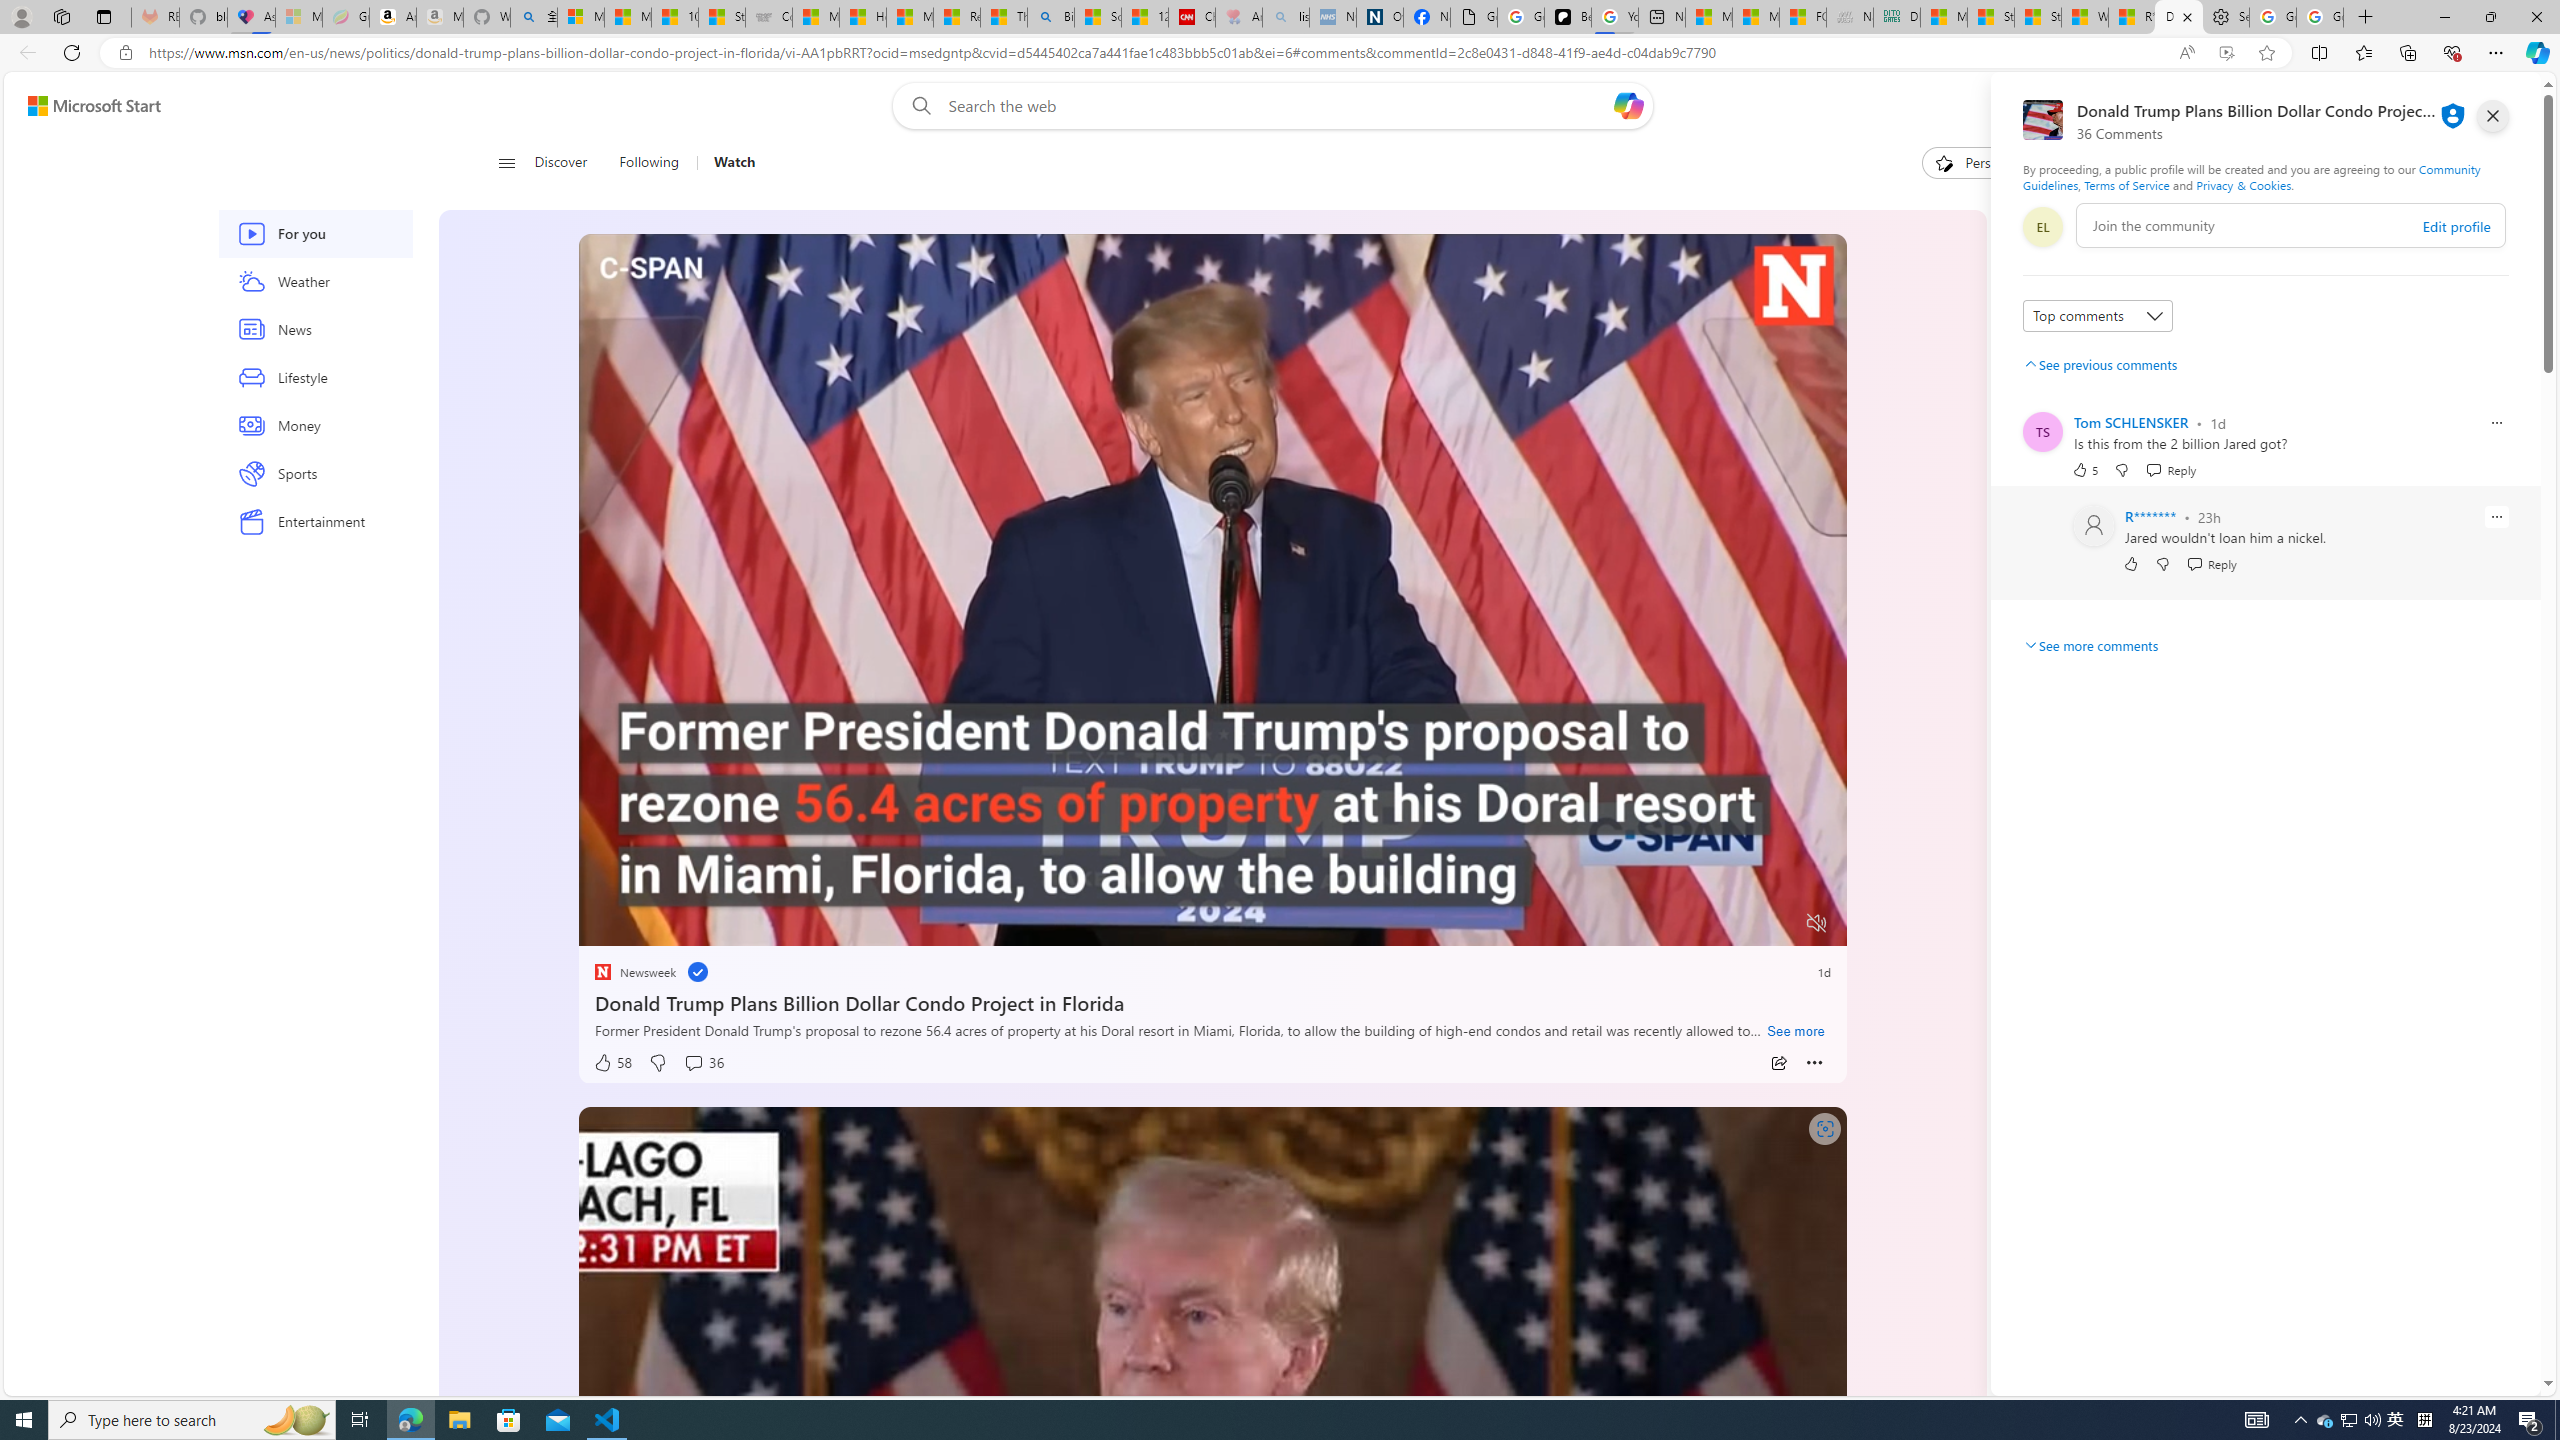 The image size is (2560, 1440). Describe the element at coordinates (648, 924) in the screenshot. I see `Seek Back` at that location.